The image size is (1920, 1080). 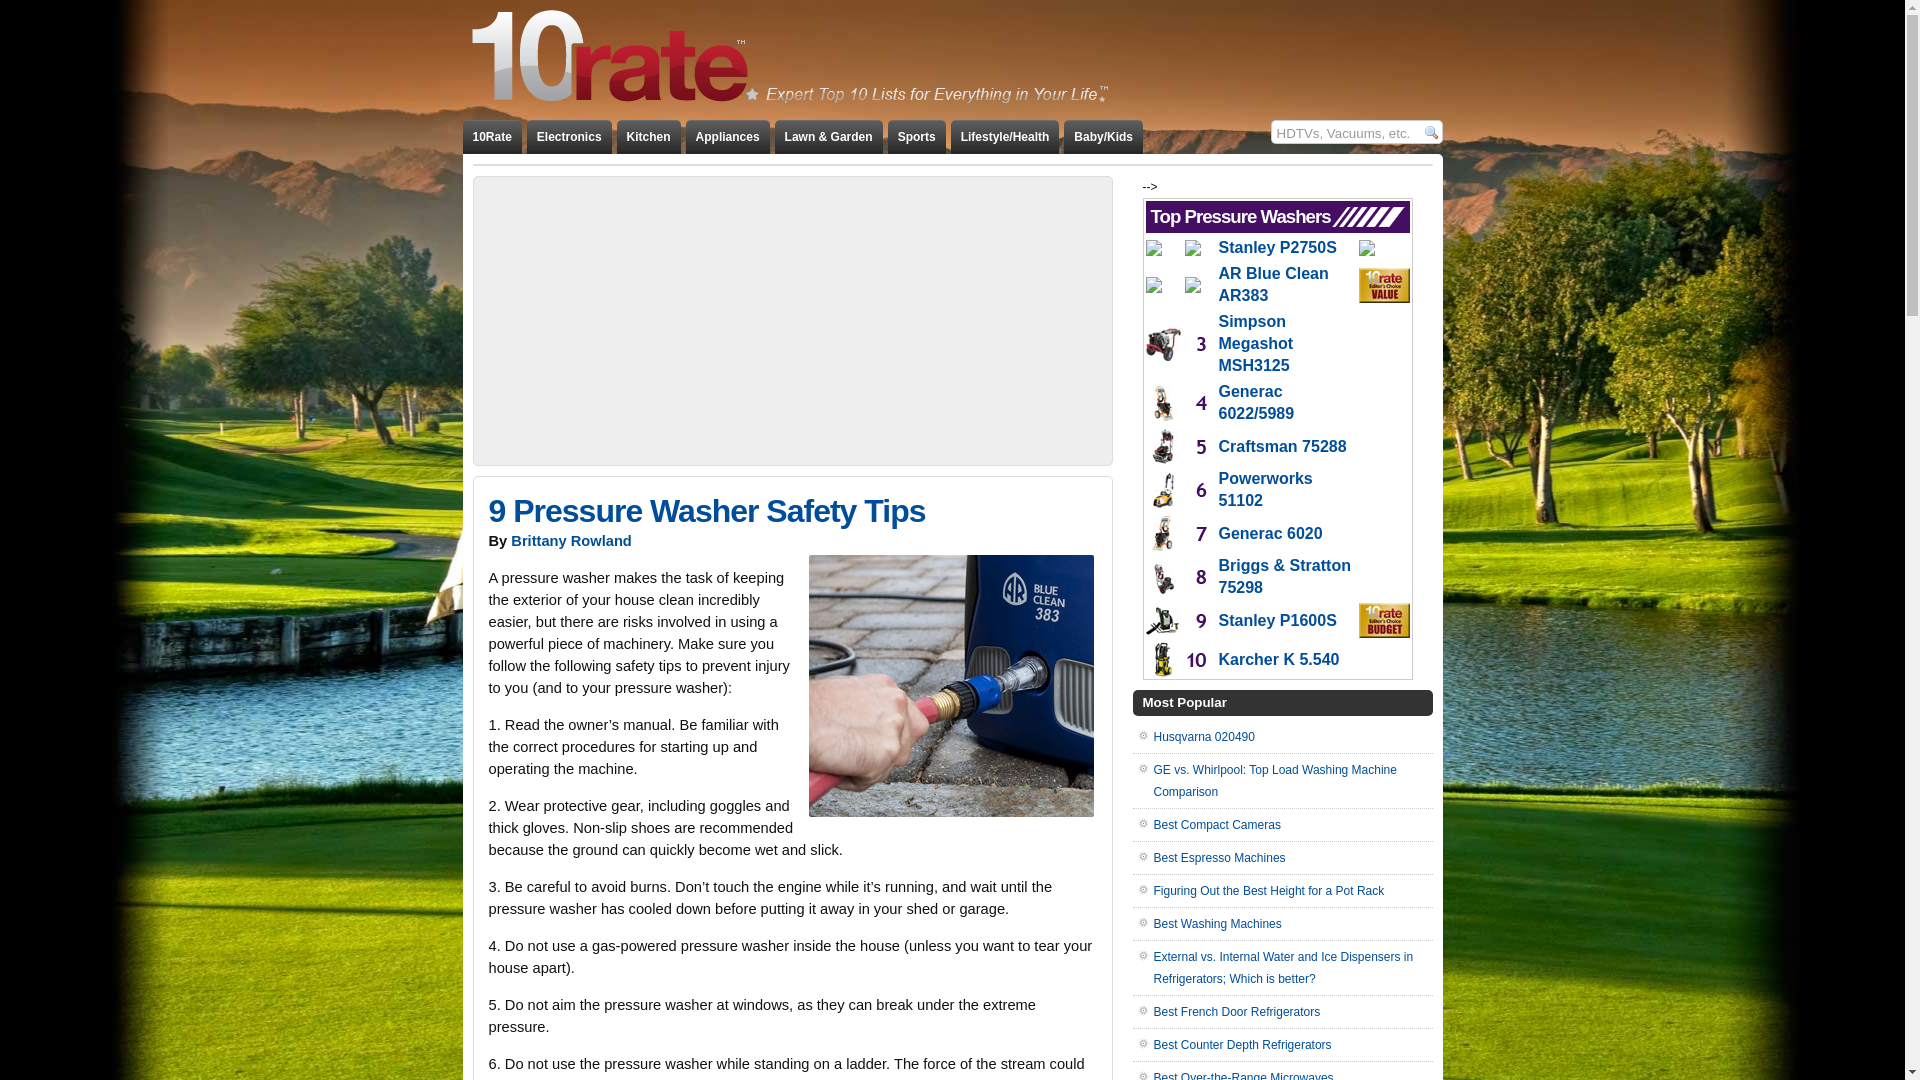 I want to click on Karcher K 5.540, so click(x=1278, y=660).